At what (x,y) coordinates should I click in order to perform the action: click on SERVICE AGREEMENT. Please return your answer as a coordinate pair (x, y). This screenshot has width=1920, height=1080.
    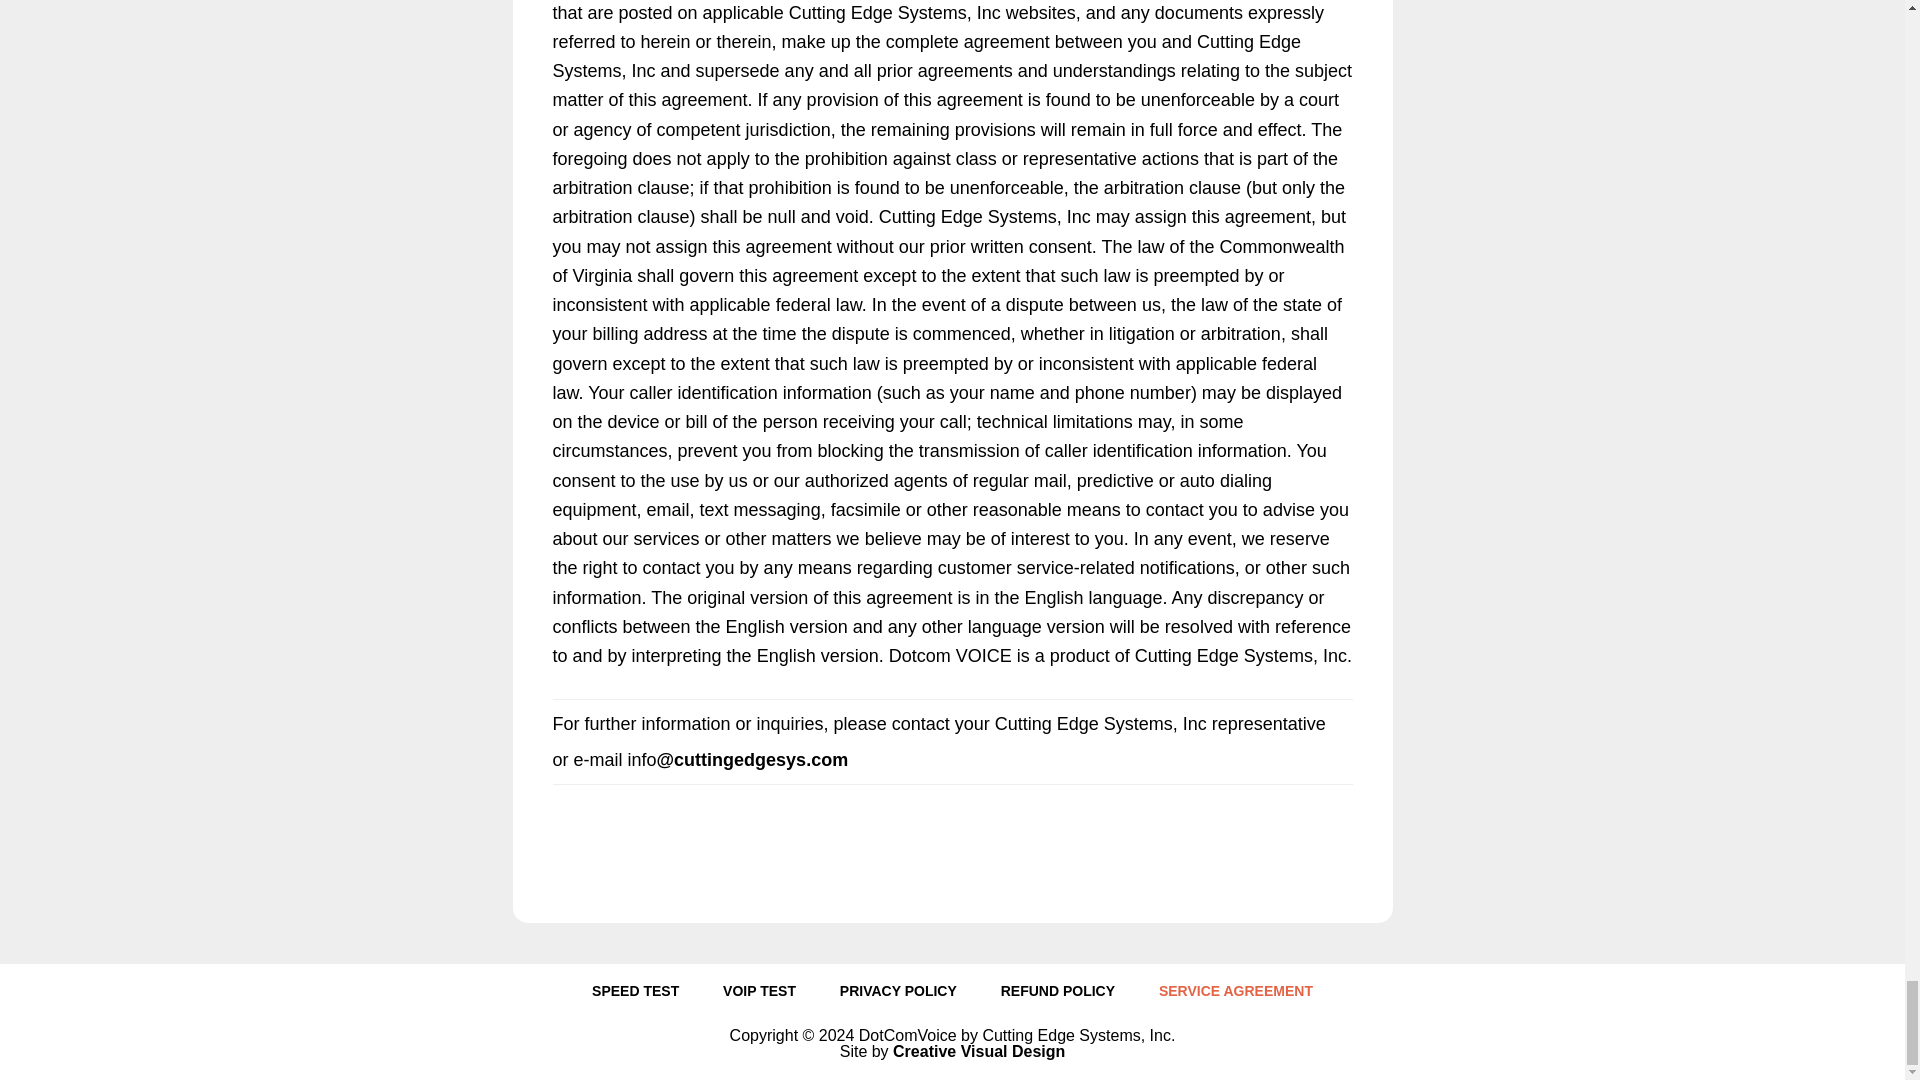
    Looking at the image, I should click on (1235, 995).